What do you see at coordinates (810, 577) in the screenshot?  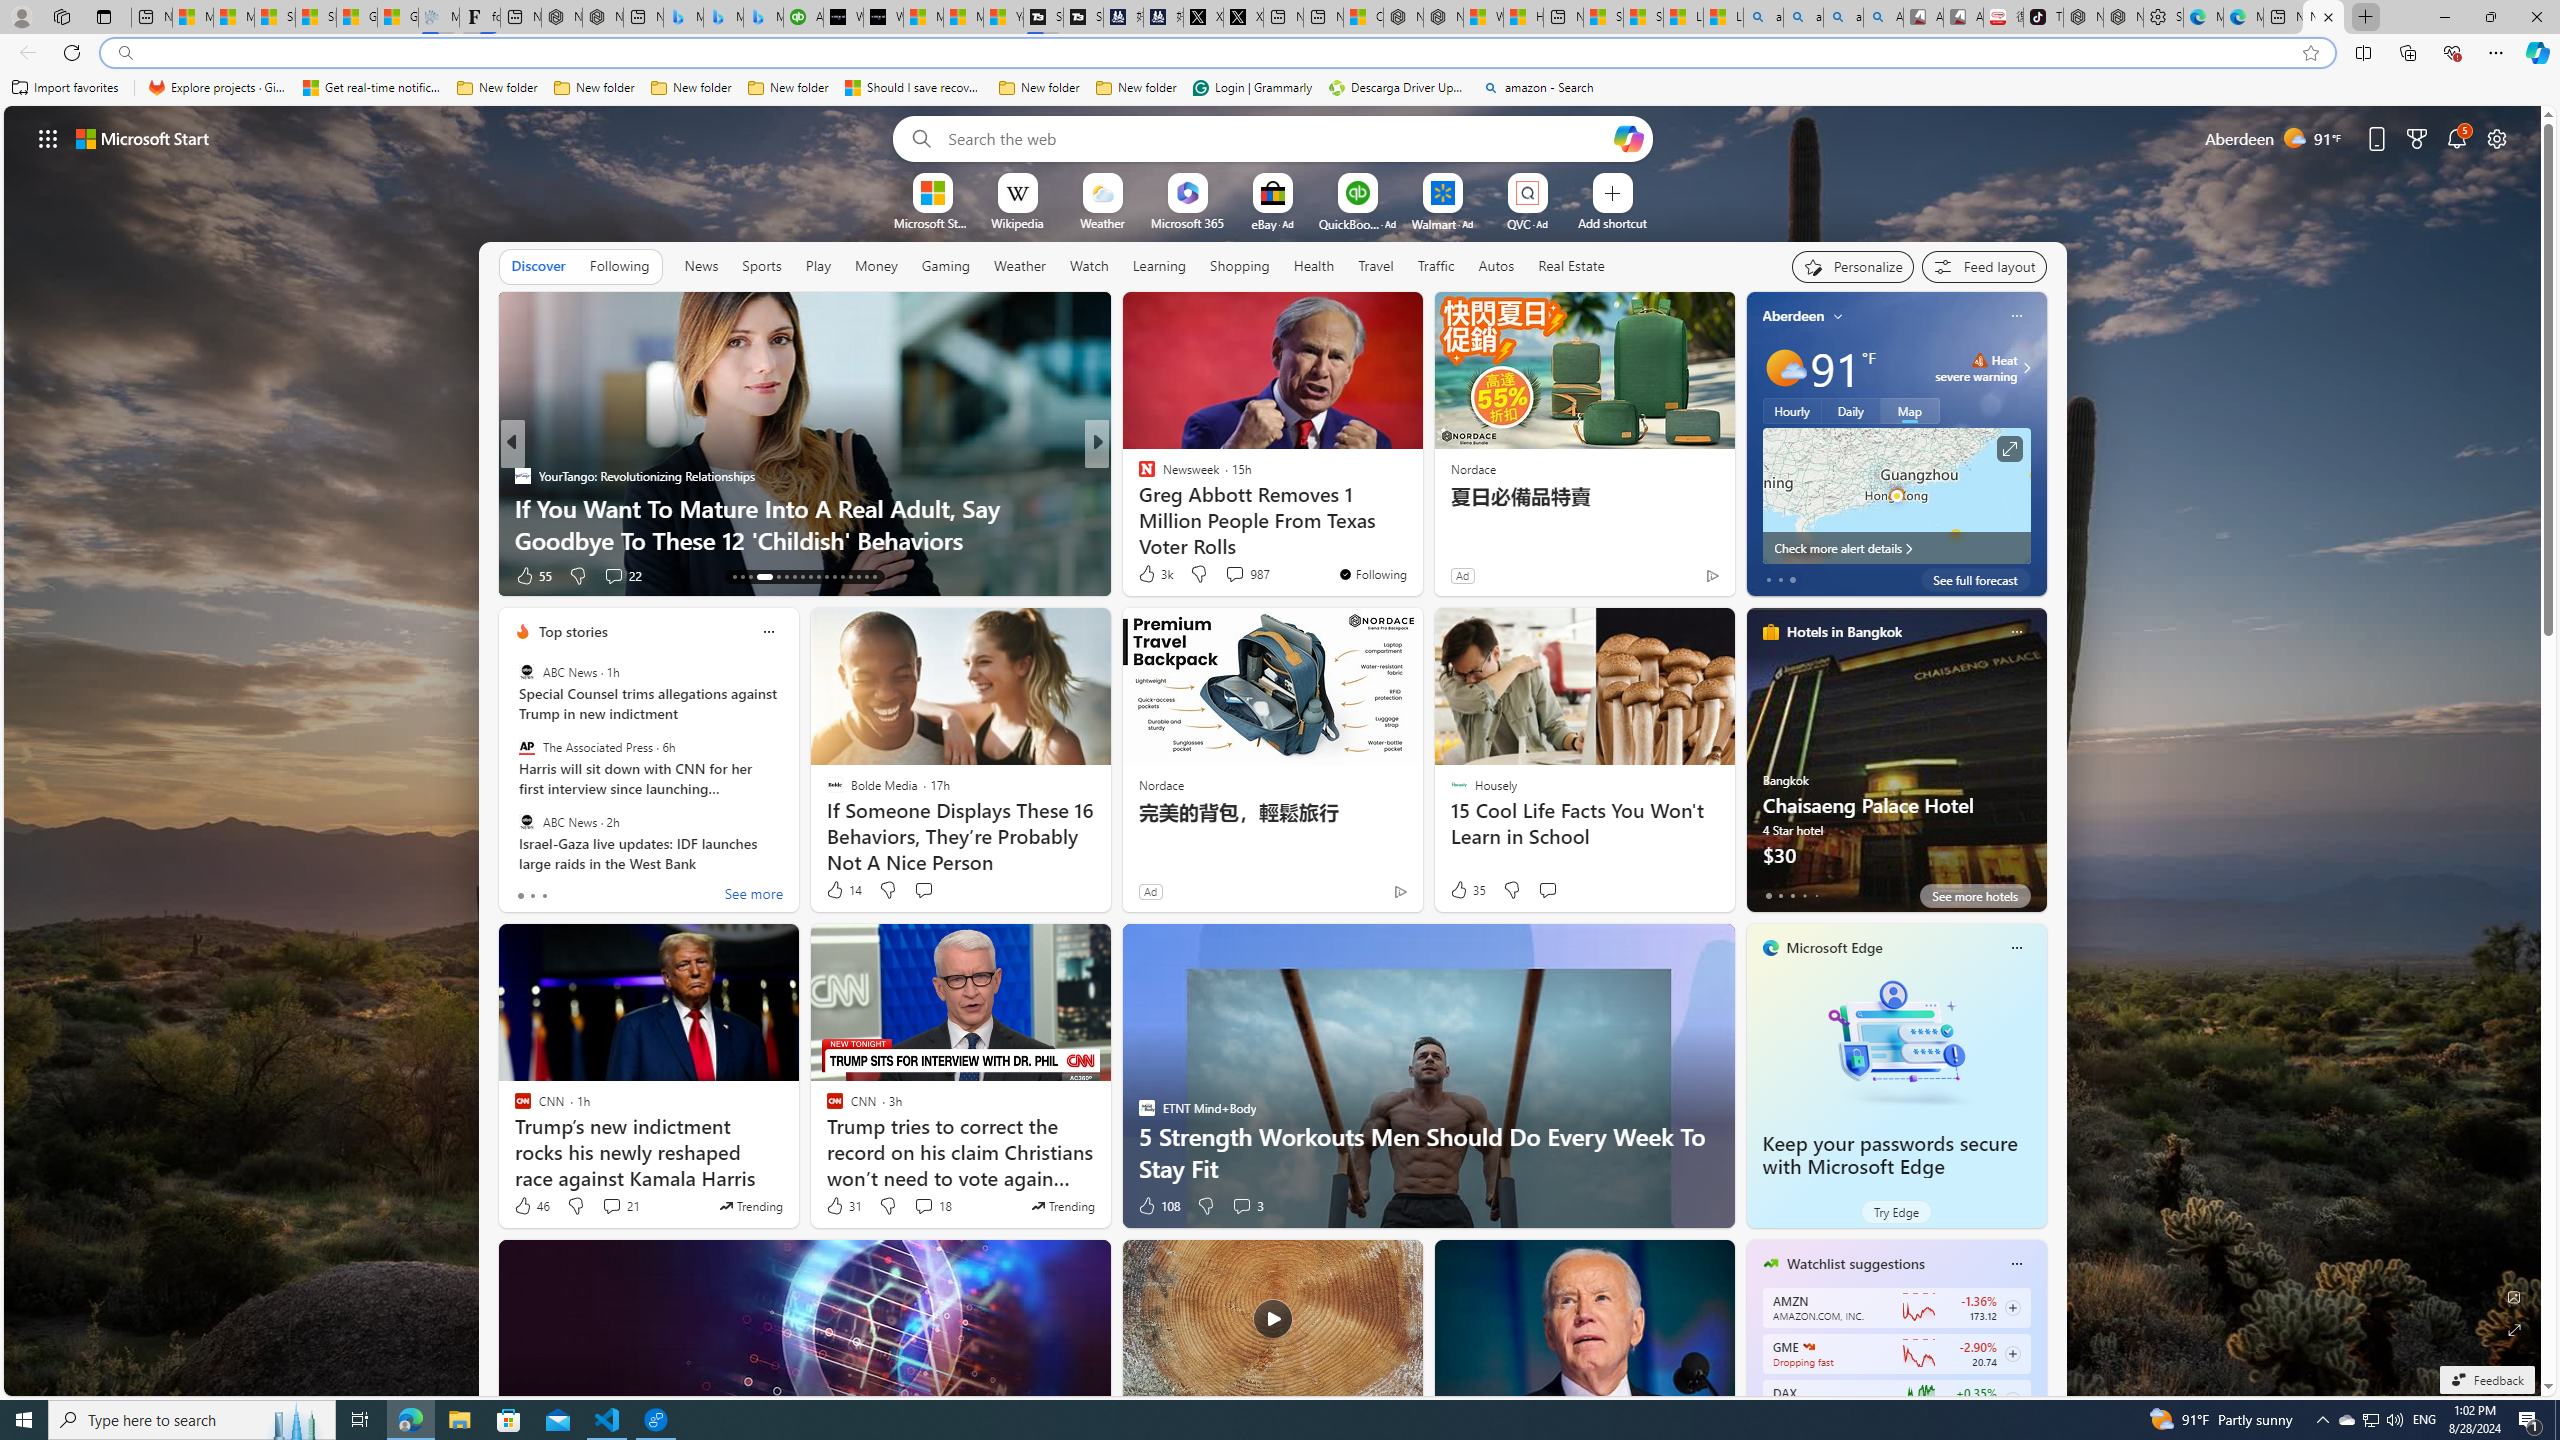 I see `AutomationID: tab-21` at bounding box center [810, 577].